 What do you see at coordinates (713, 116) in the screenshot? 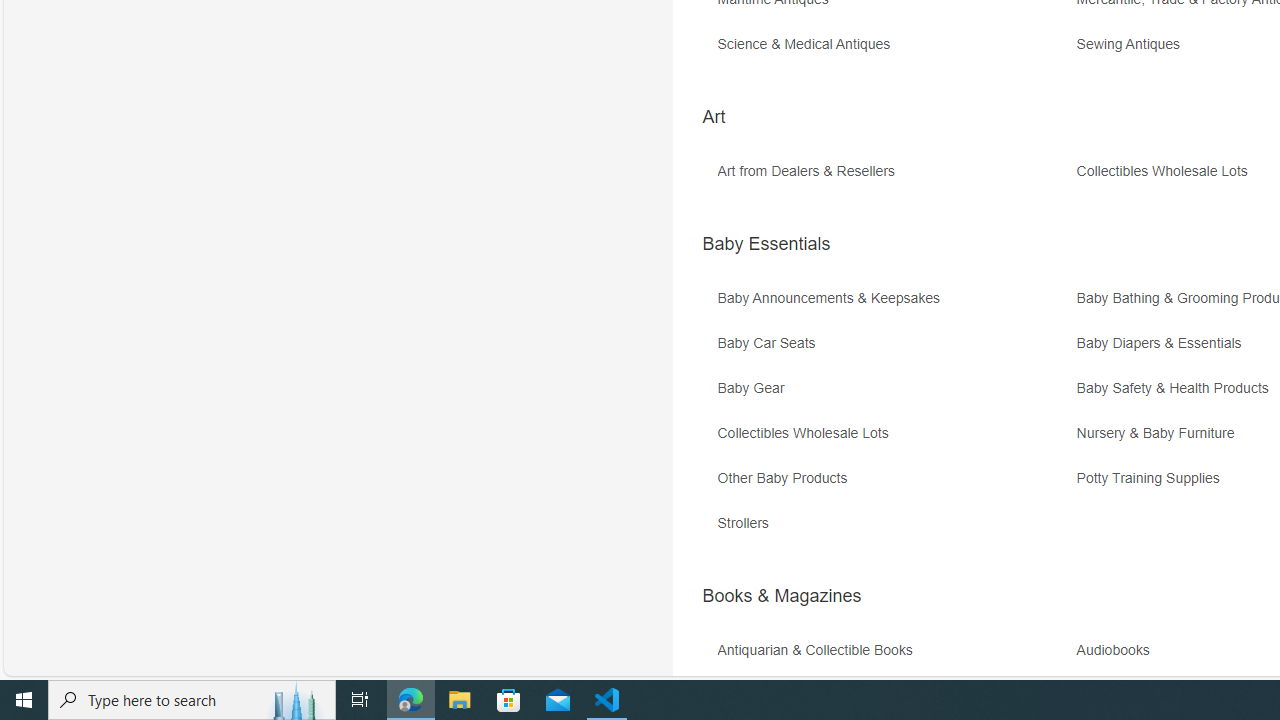
I see `Art` at bounding box center [713, 116].